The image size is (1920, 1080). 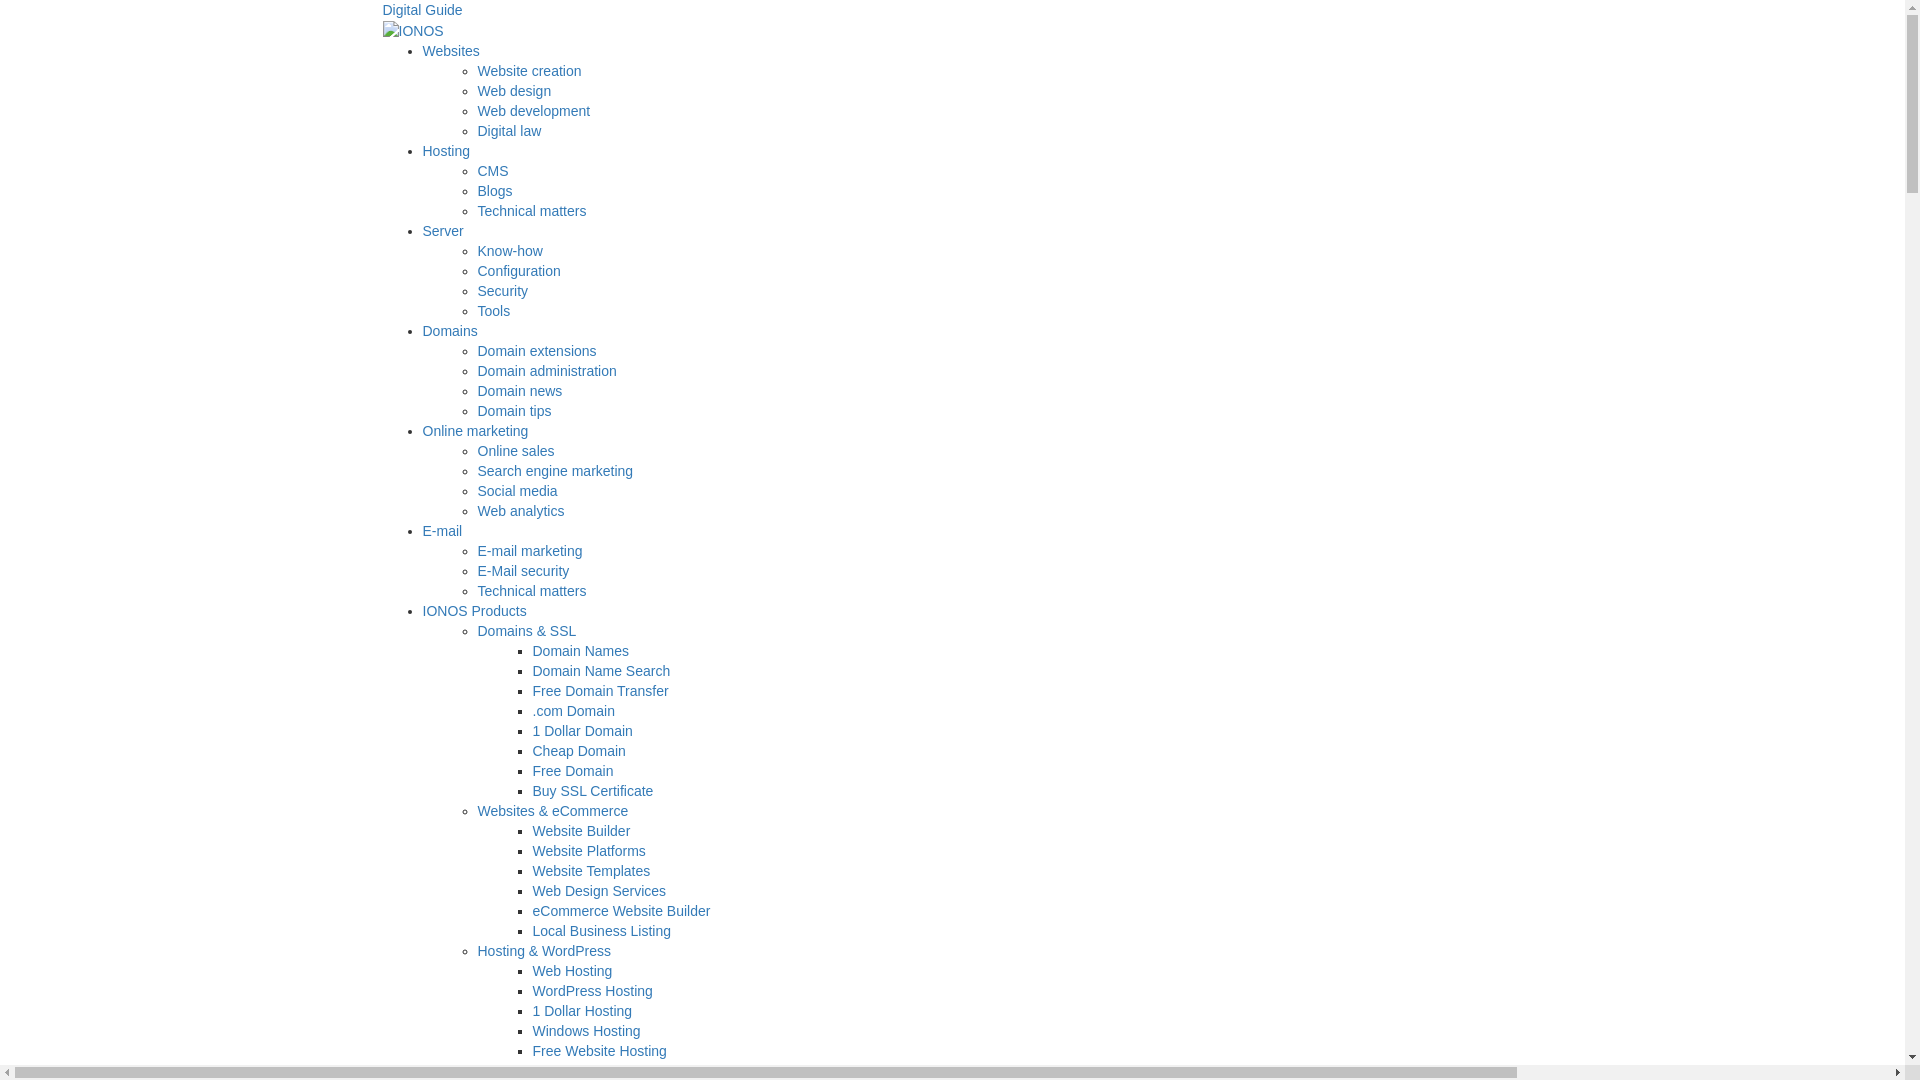 I want to click on E-mail, so click(x=442, y=531).